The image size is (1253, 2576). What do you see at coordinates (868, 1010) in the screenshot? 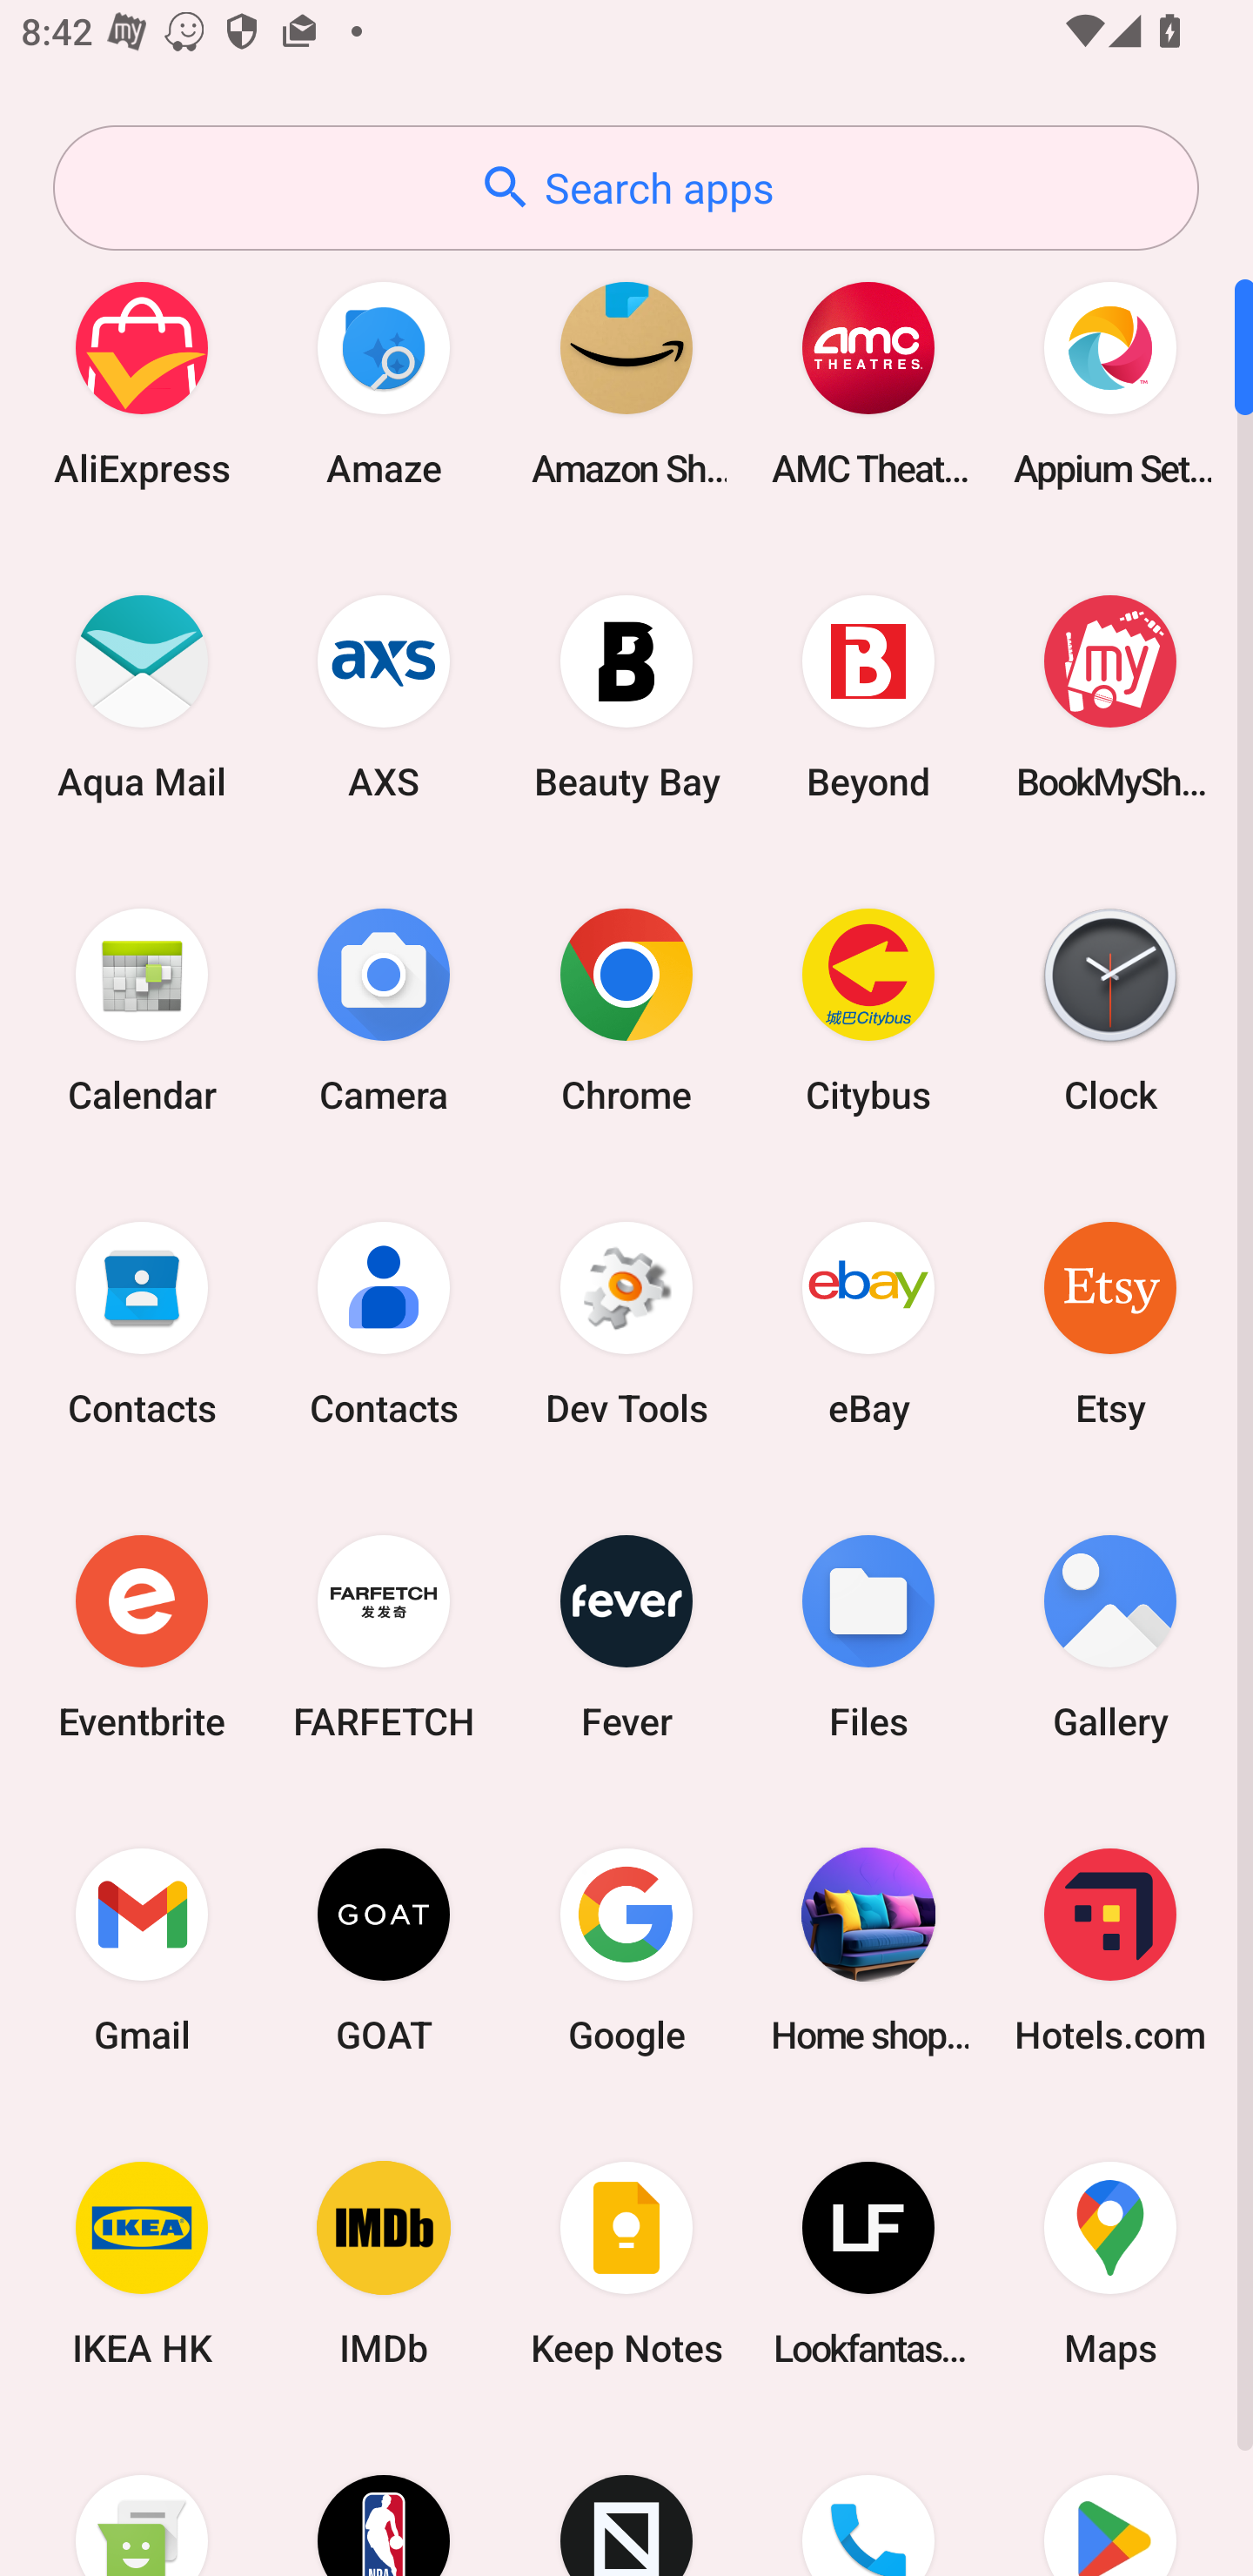
I see `Citybus` at bounding box center [868, 1010].